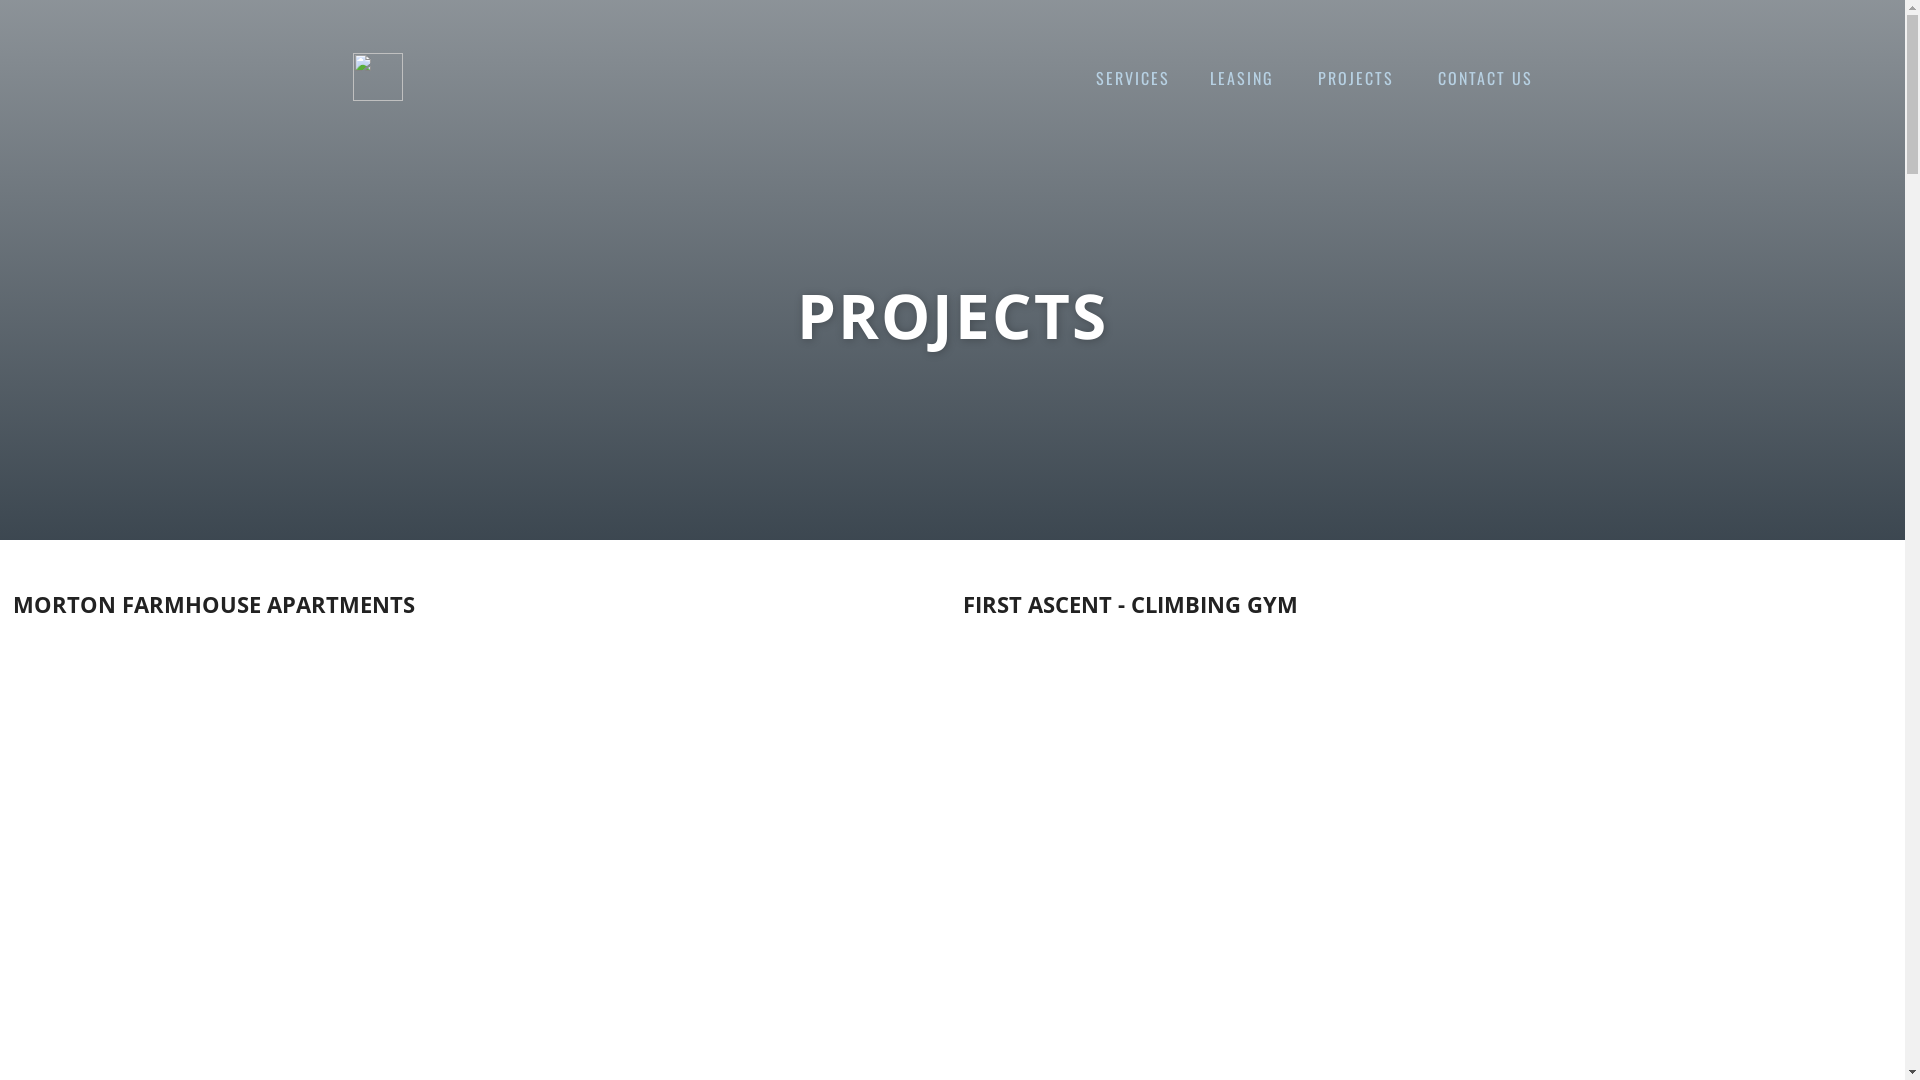 The width and height of the screenshot is (1920, 1080). I want to click on CONTACT US, so click(1486, 78).